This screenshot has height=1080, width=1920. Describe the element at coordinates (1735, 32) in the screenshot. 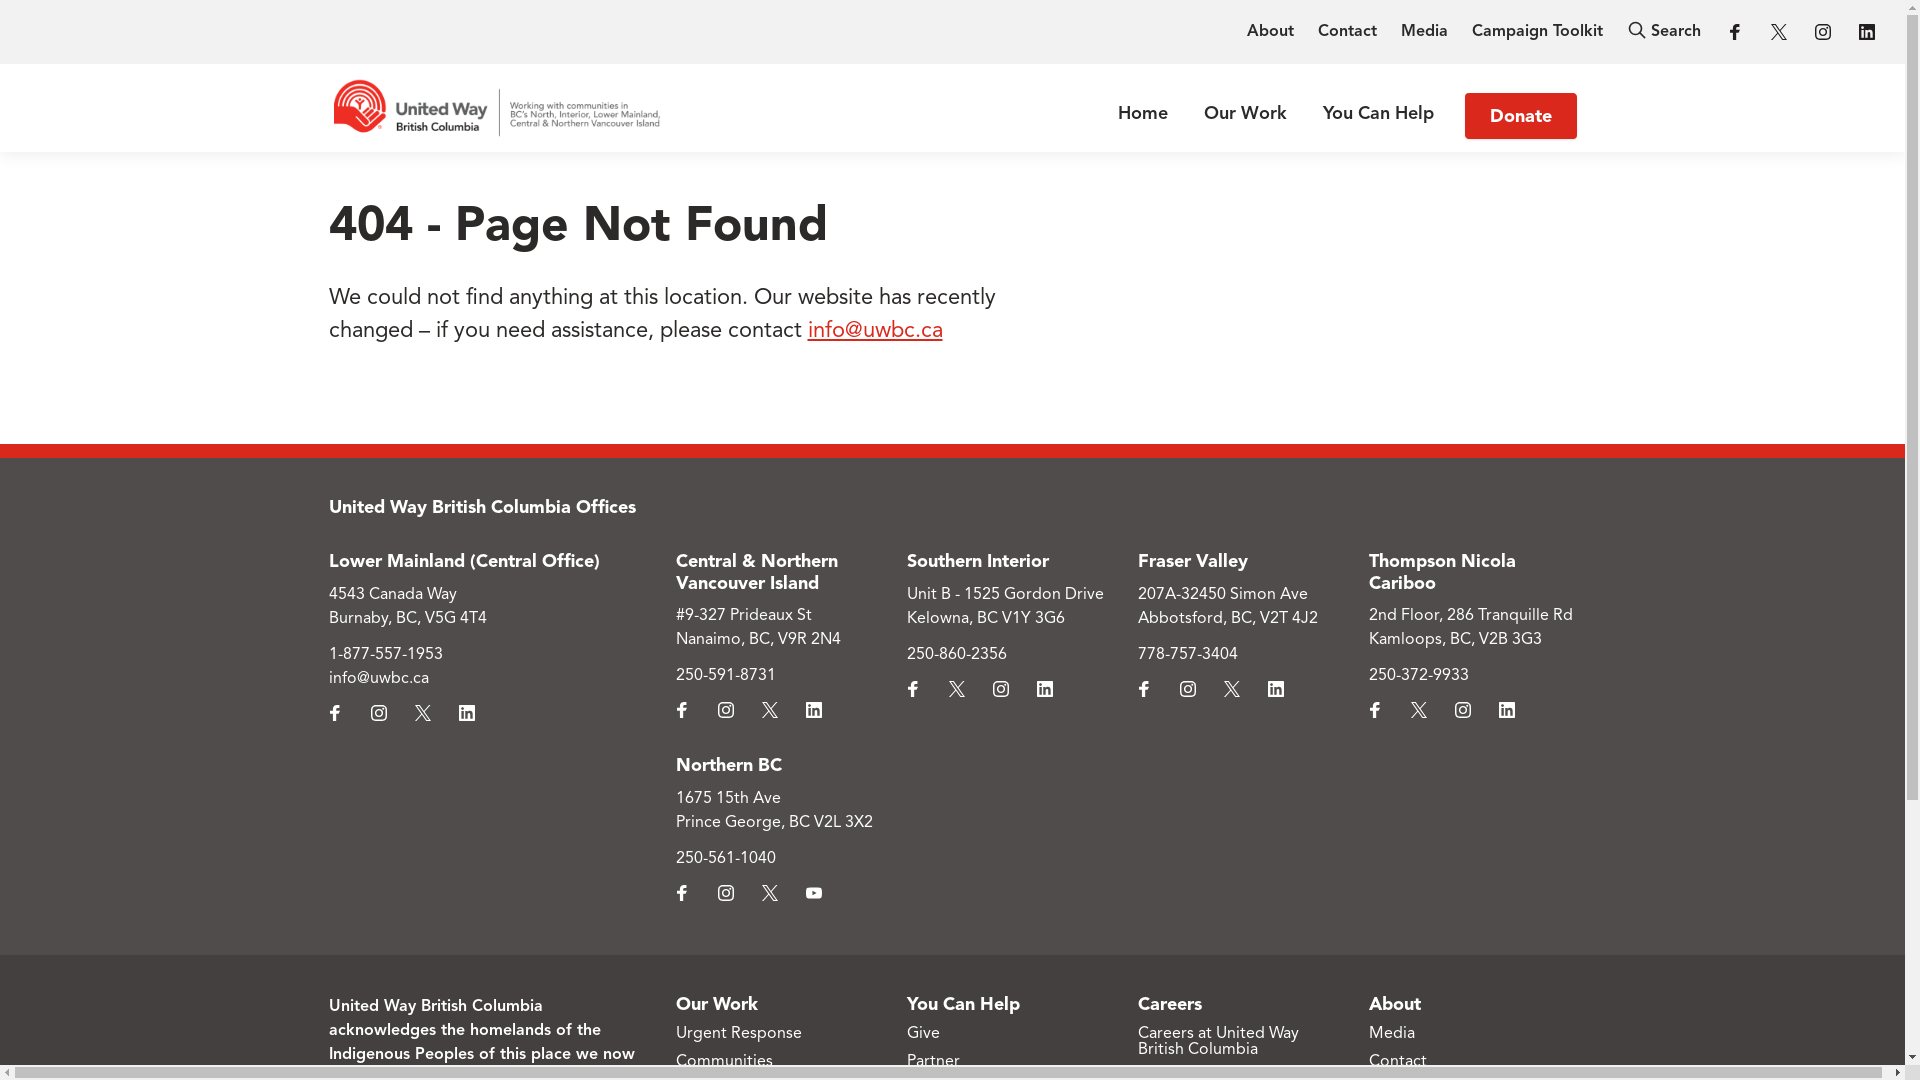

I see `Facebook` at that location.